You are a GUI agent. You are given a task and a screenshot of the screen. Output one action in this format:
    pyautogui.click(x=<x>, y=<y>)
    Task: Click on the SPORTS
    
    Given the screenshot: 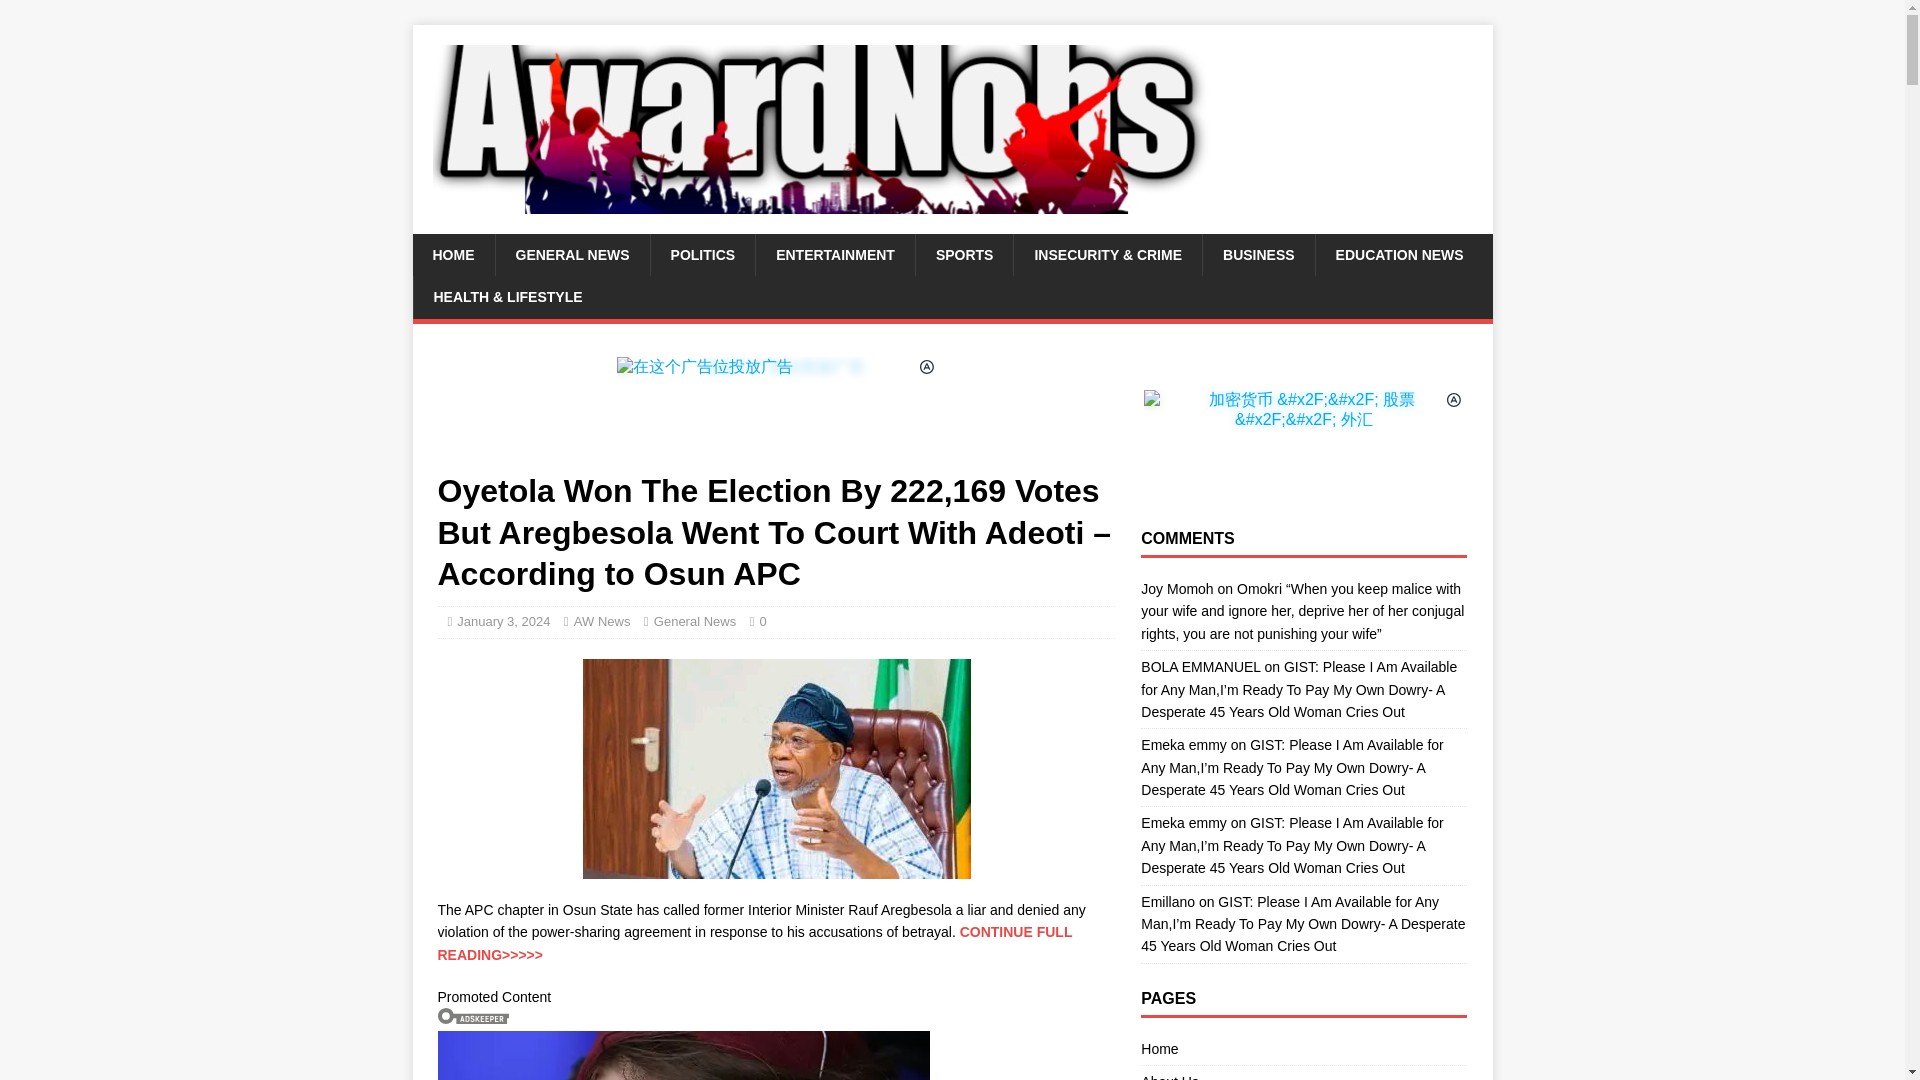 What is the action you would take?
    pyautogui.click(x=964, y=255)
    